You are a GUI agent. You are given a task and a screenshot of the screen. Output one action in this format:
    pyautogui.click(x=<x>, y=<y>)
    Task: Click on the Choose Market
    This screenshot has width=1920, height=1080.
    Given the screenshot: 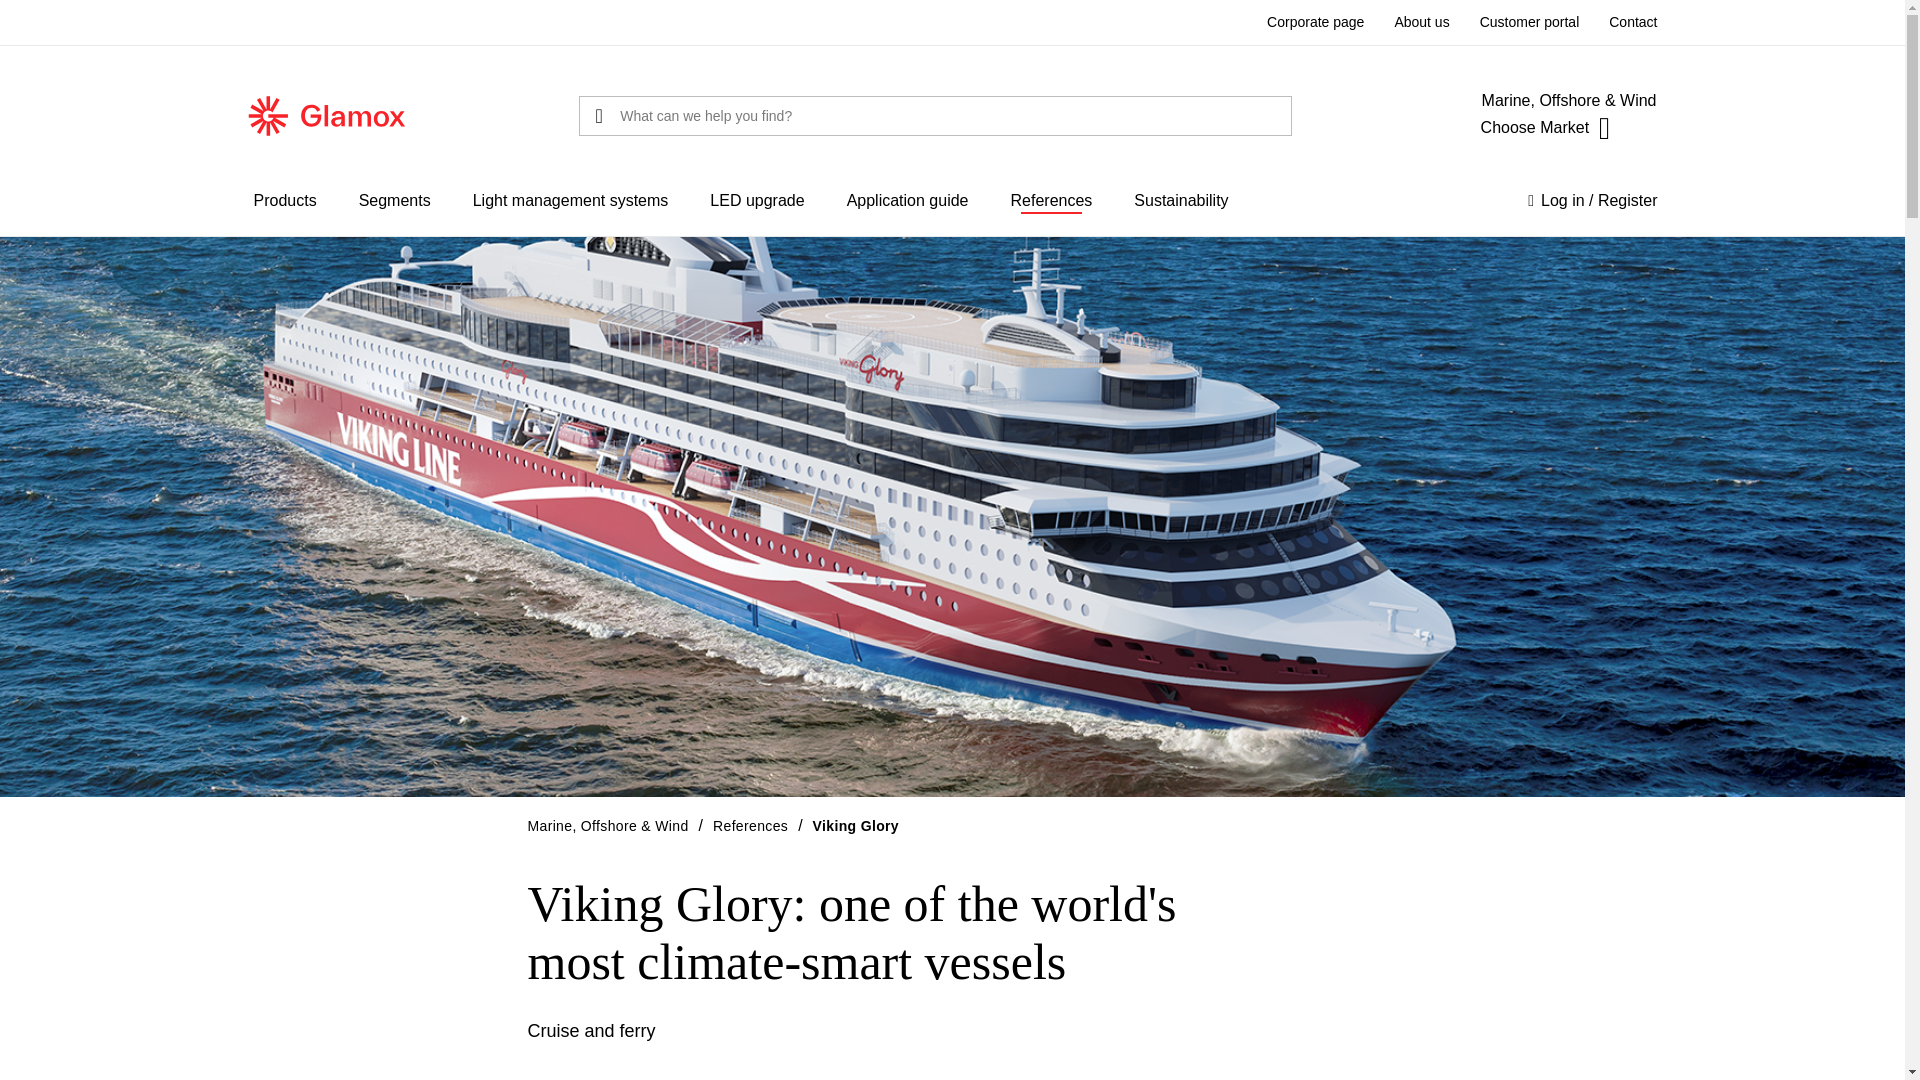 What is the action you would take?
    pyautogui.click(x=1546, y=128)
    